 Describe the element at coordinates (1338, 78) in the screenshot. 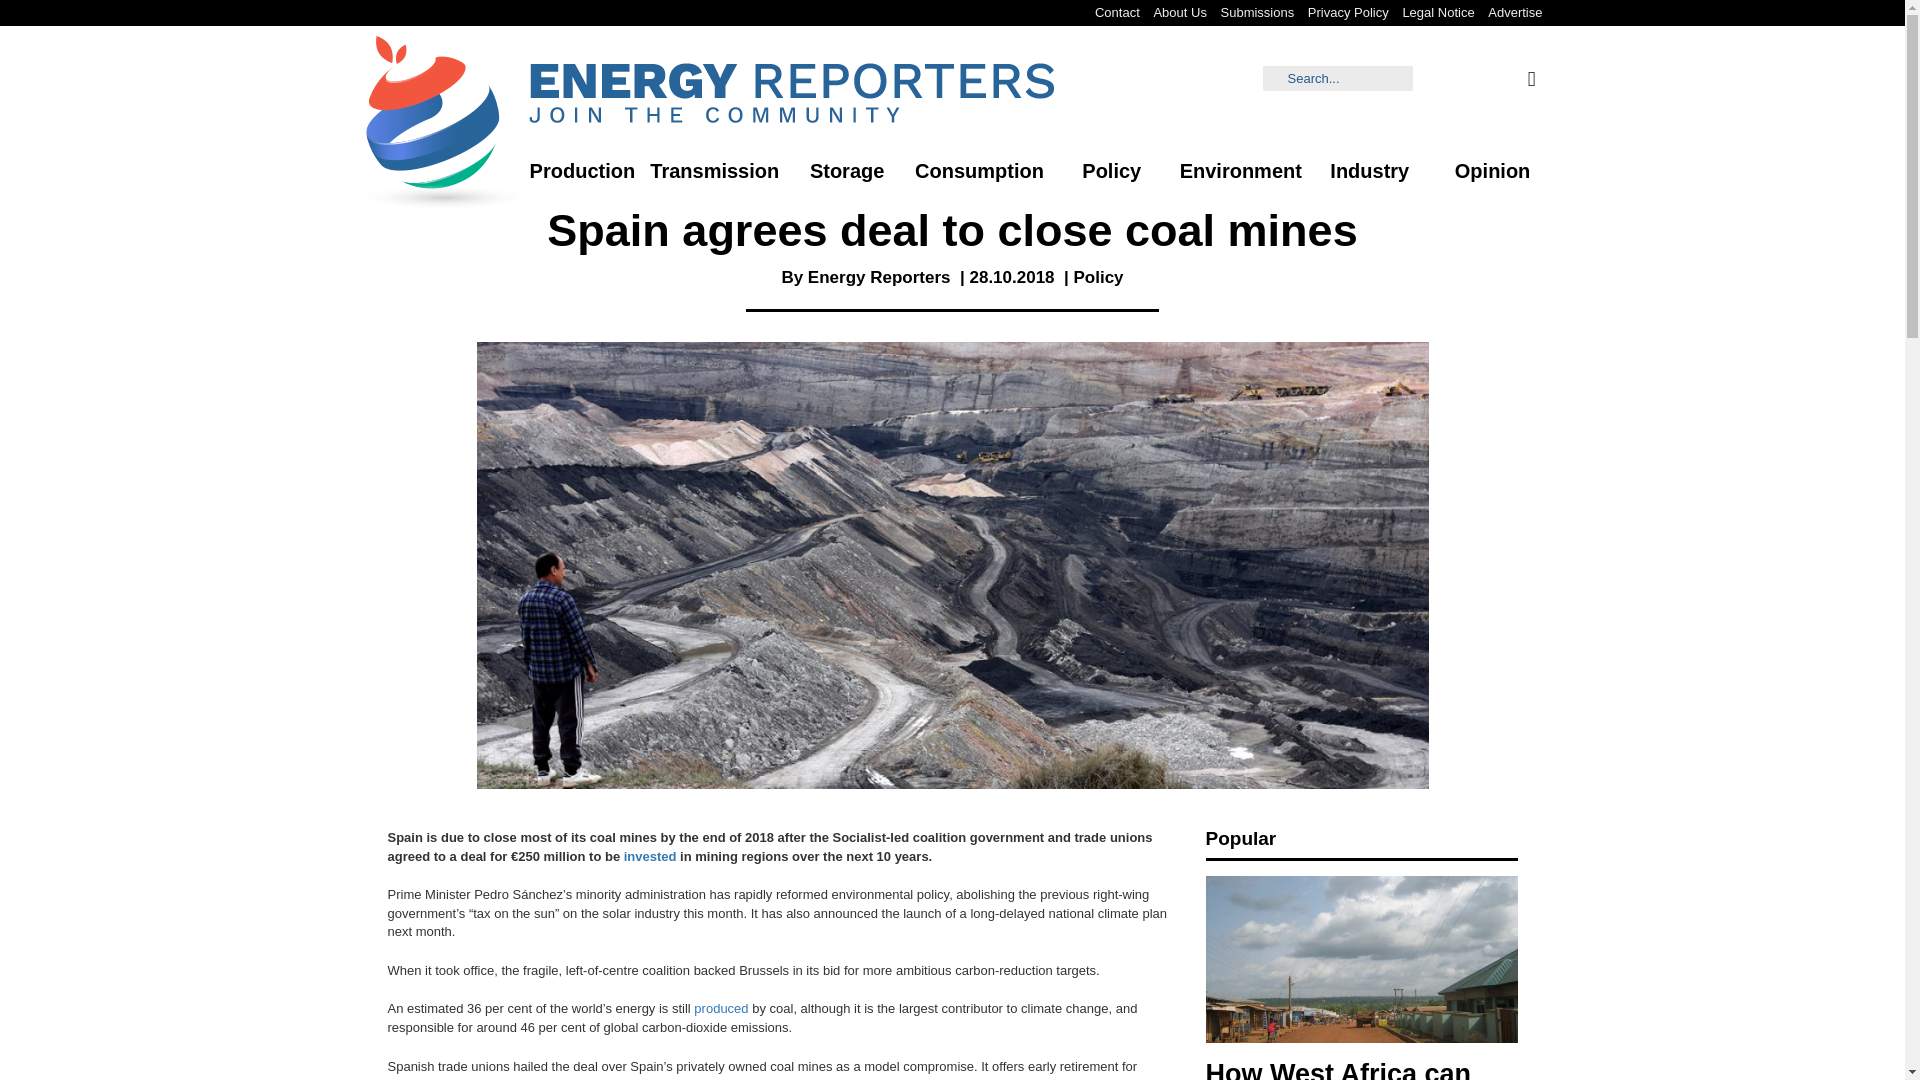

I see `Search` at that location.